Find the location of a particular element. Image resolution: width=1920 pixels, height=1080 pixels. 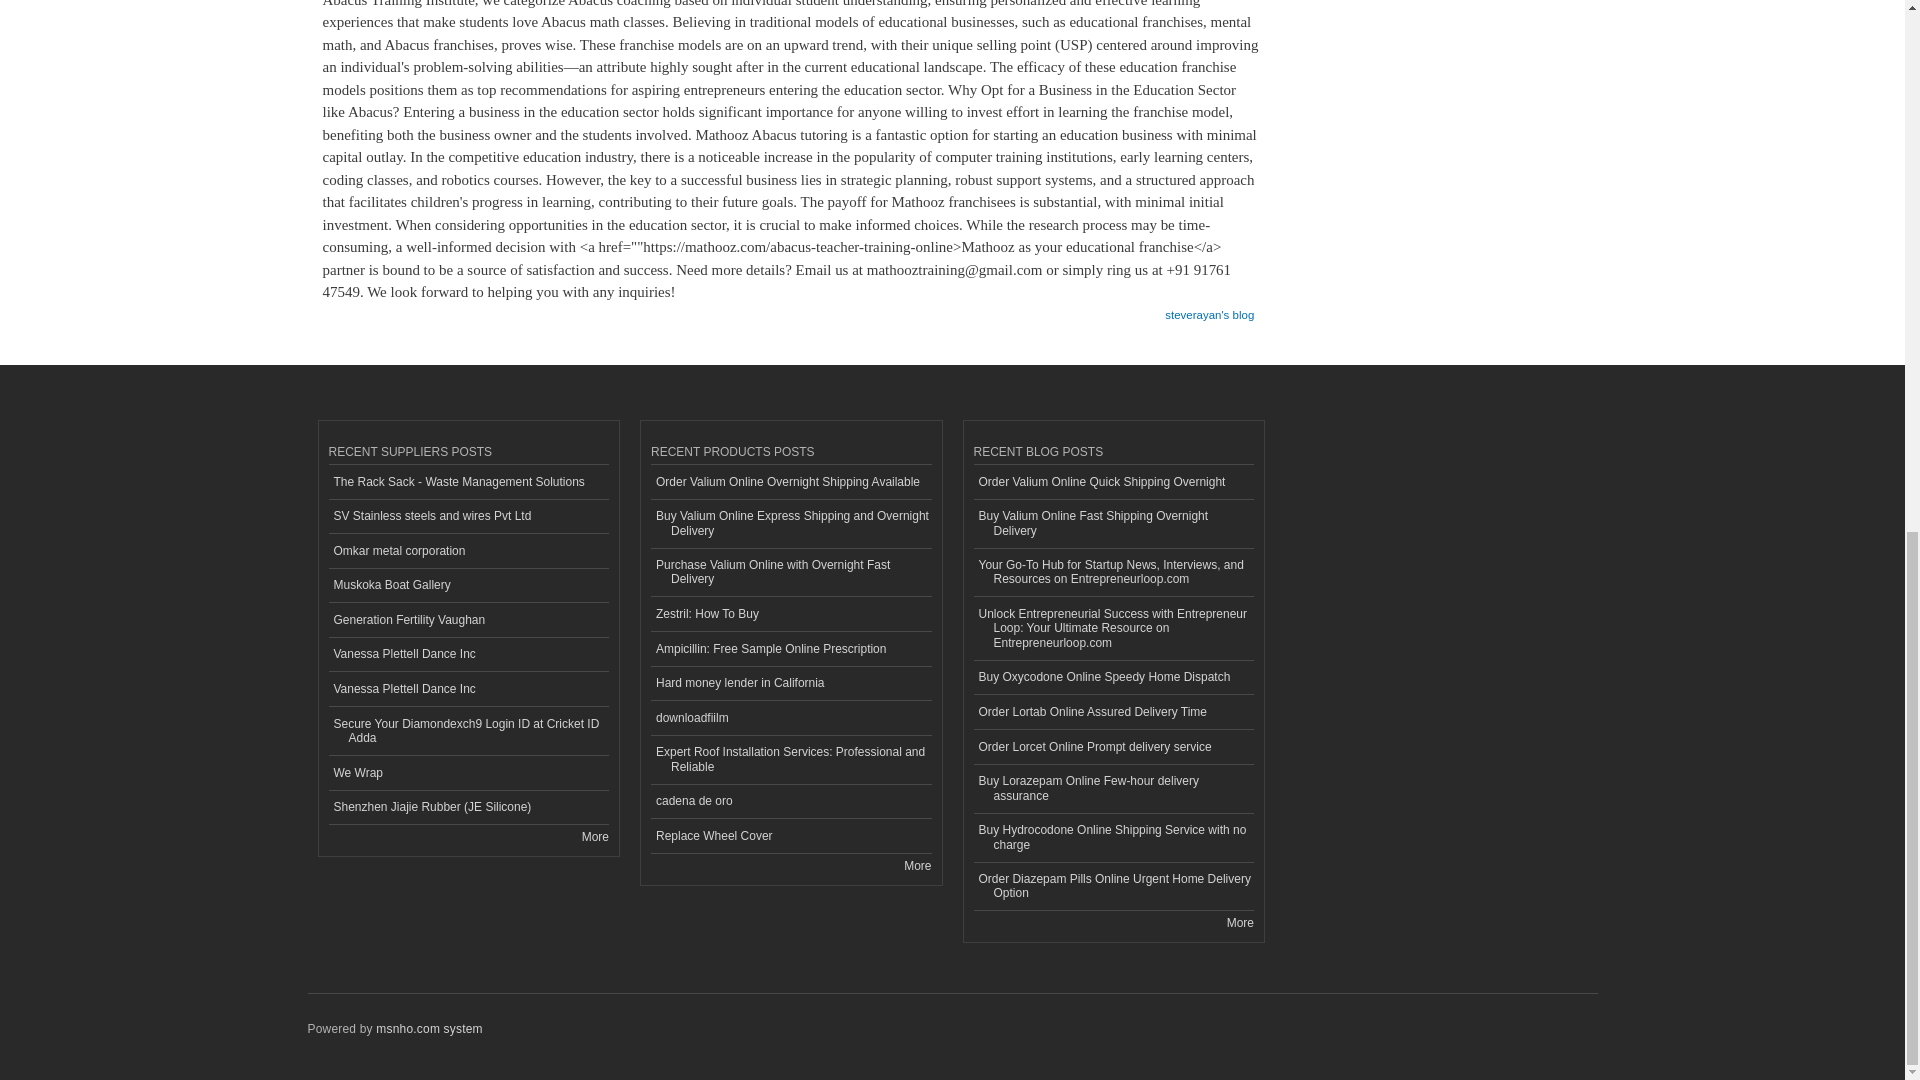

Read steverayan's latest blog entries. is located at coordinates (1209, 308).